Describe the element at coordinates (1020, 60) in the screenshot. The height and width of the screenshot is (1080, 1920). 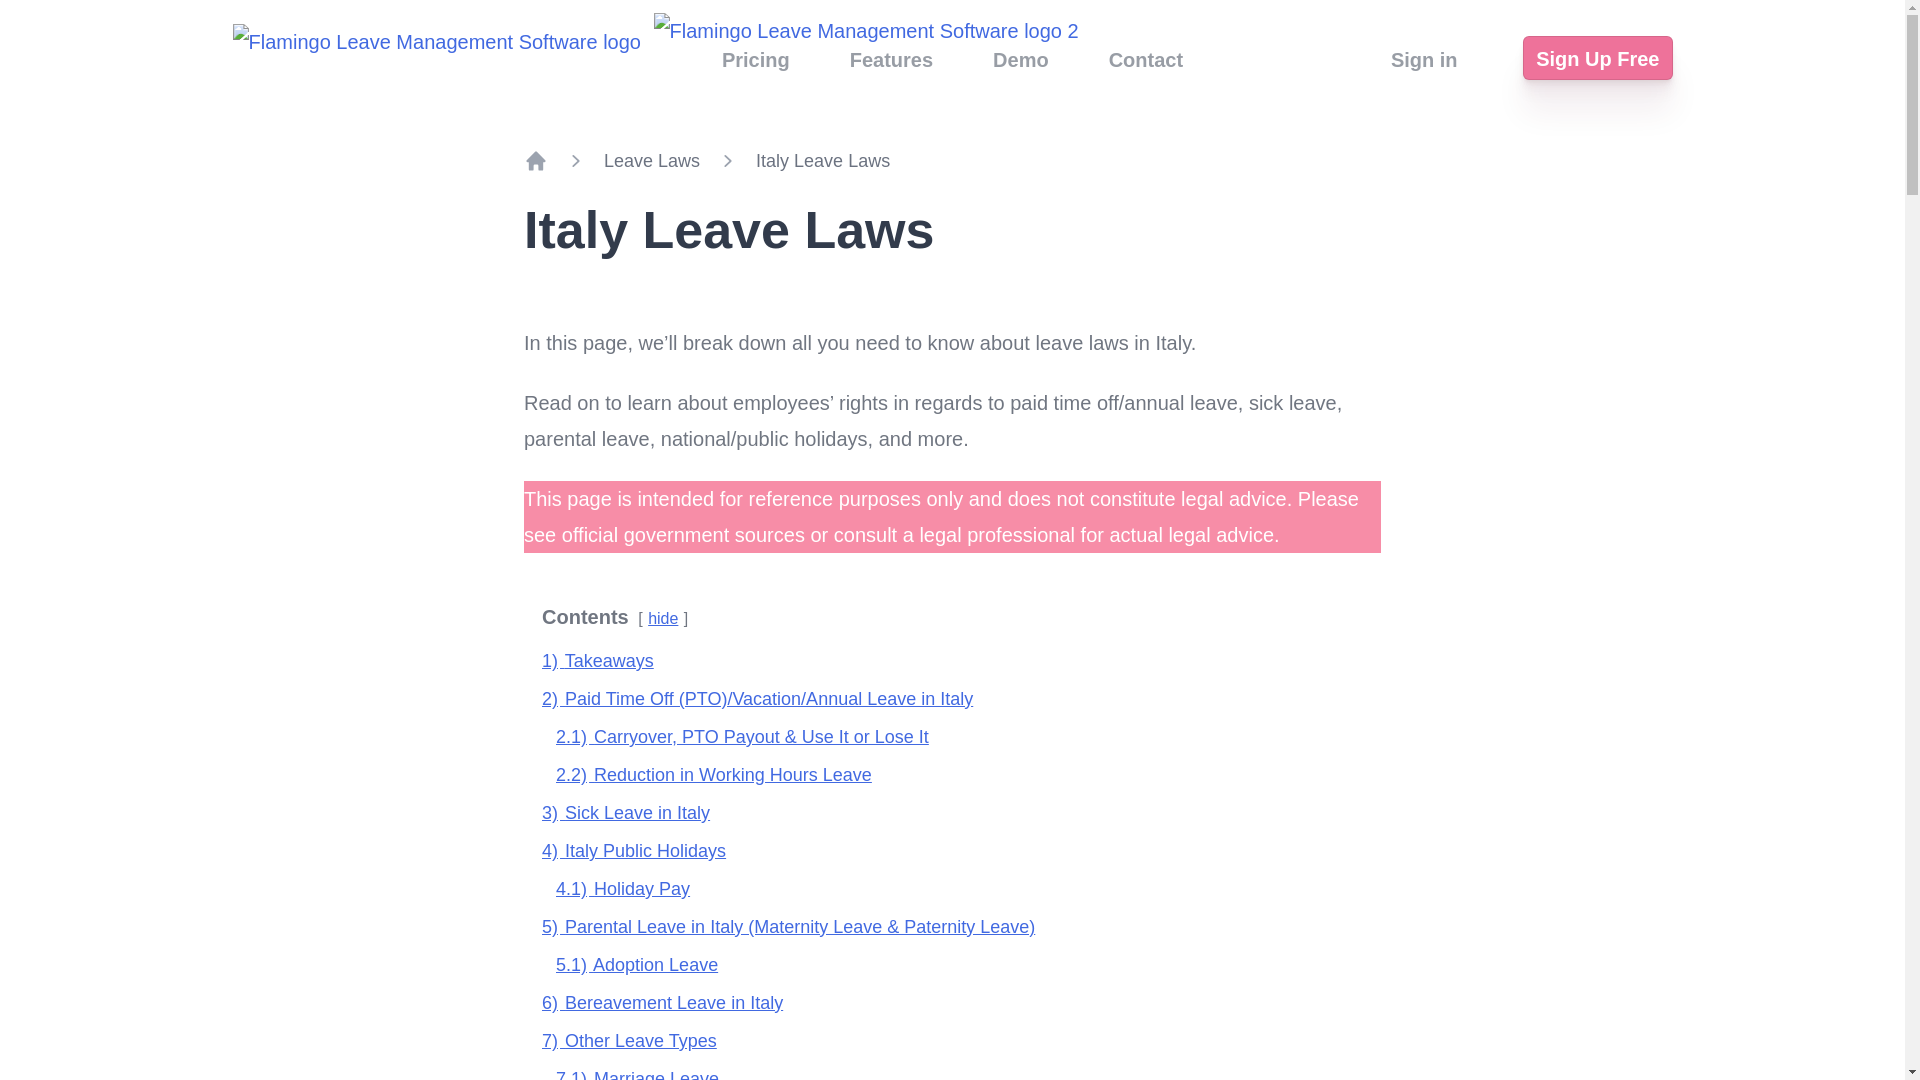
I see `Demo` at that location.